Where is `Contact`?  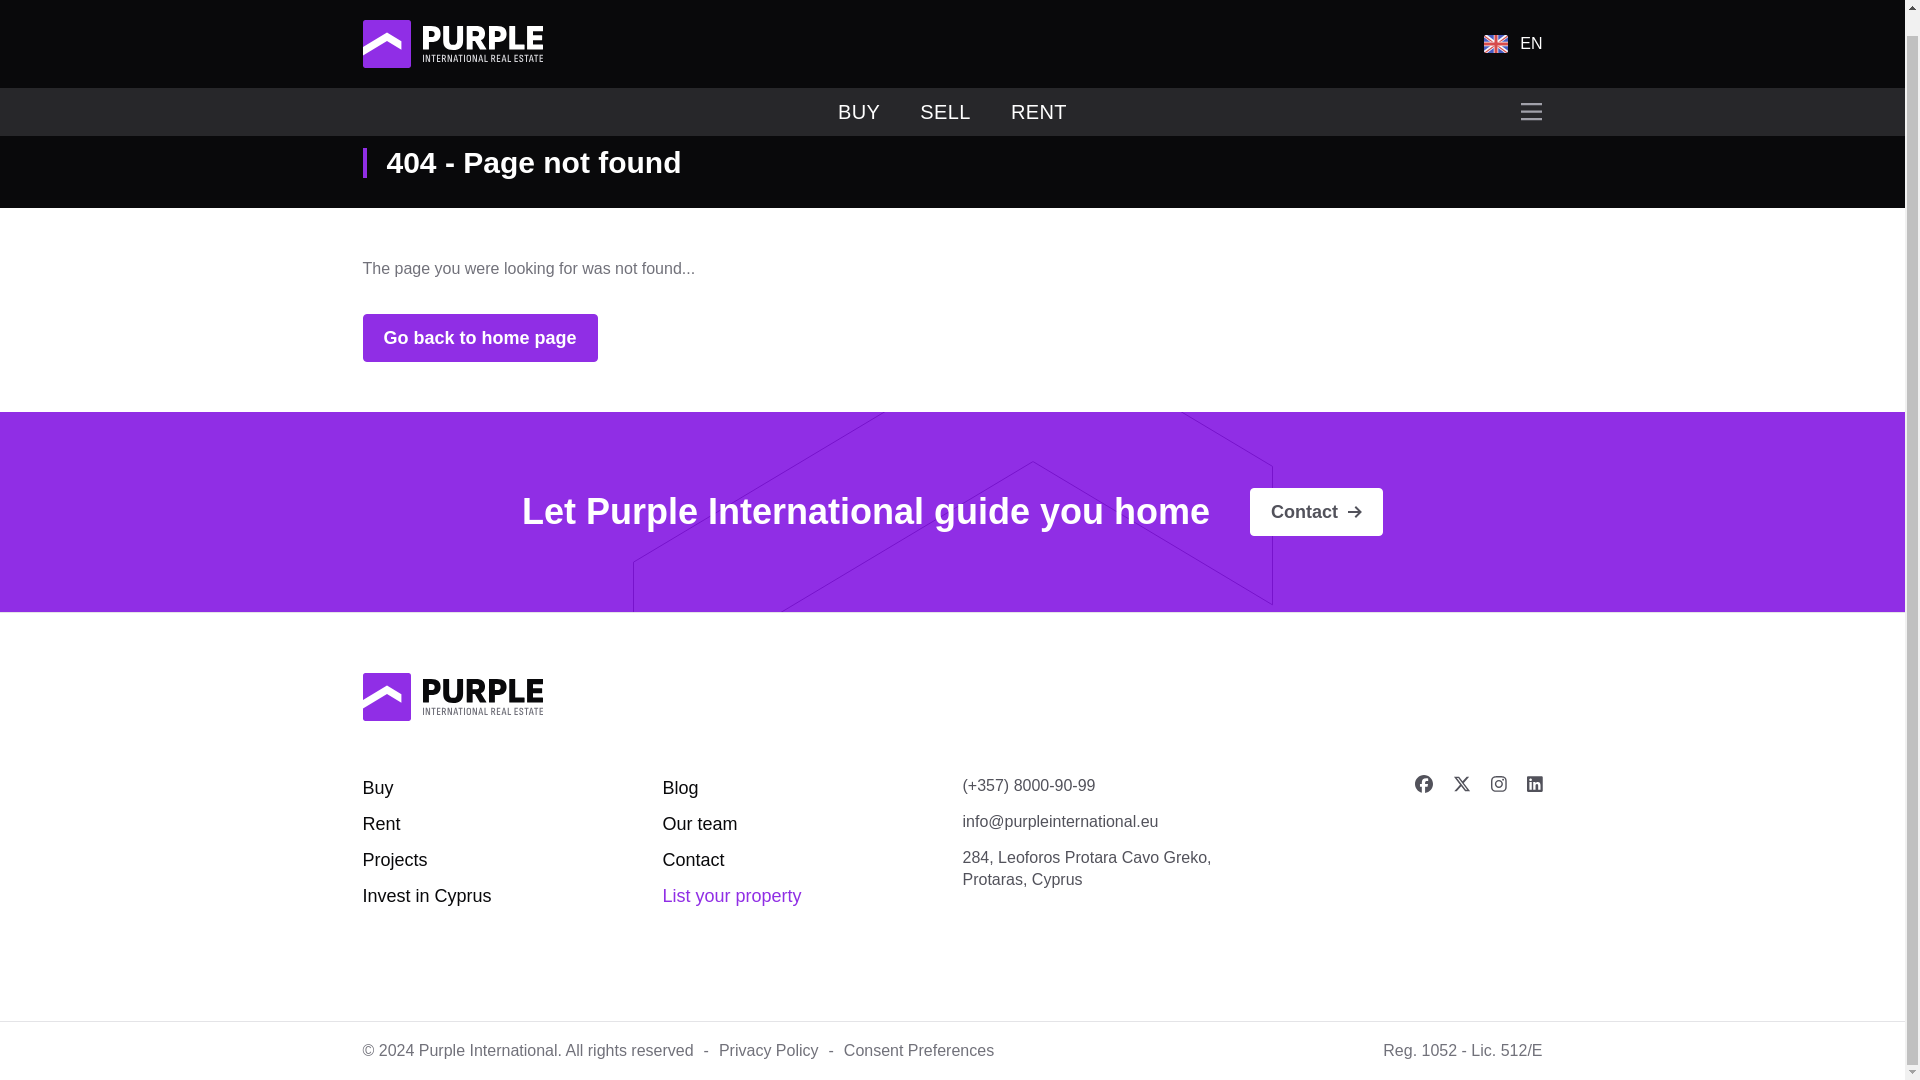 Contact is located at coordinates (1316, 512).